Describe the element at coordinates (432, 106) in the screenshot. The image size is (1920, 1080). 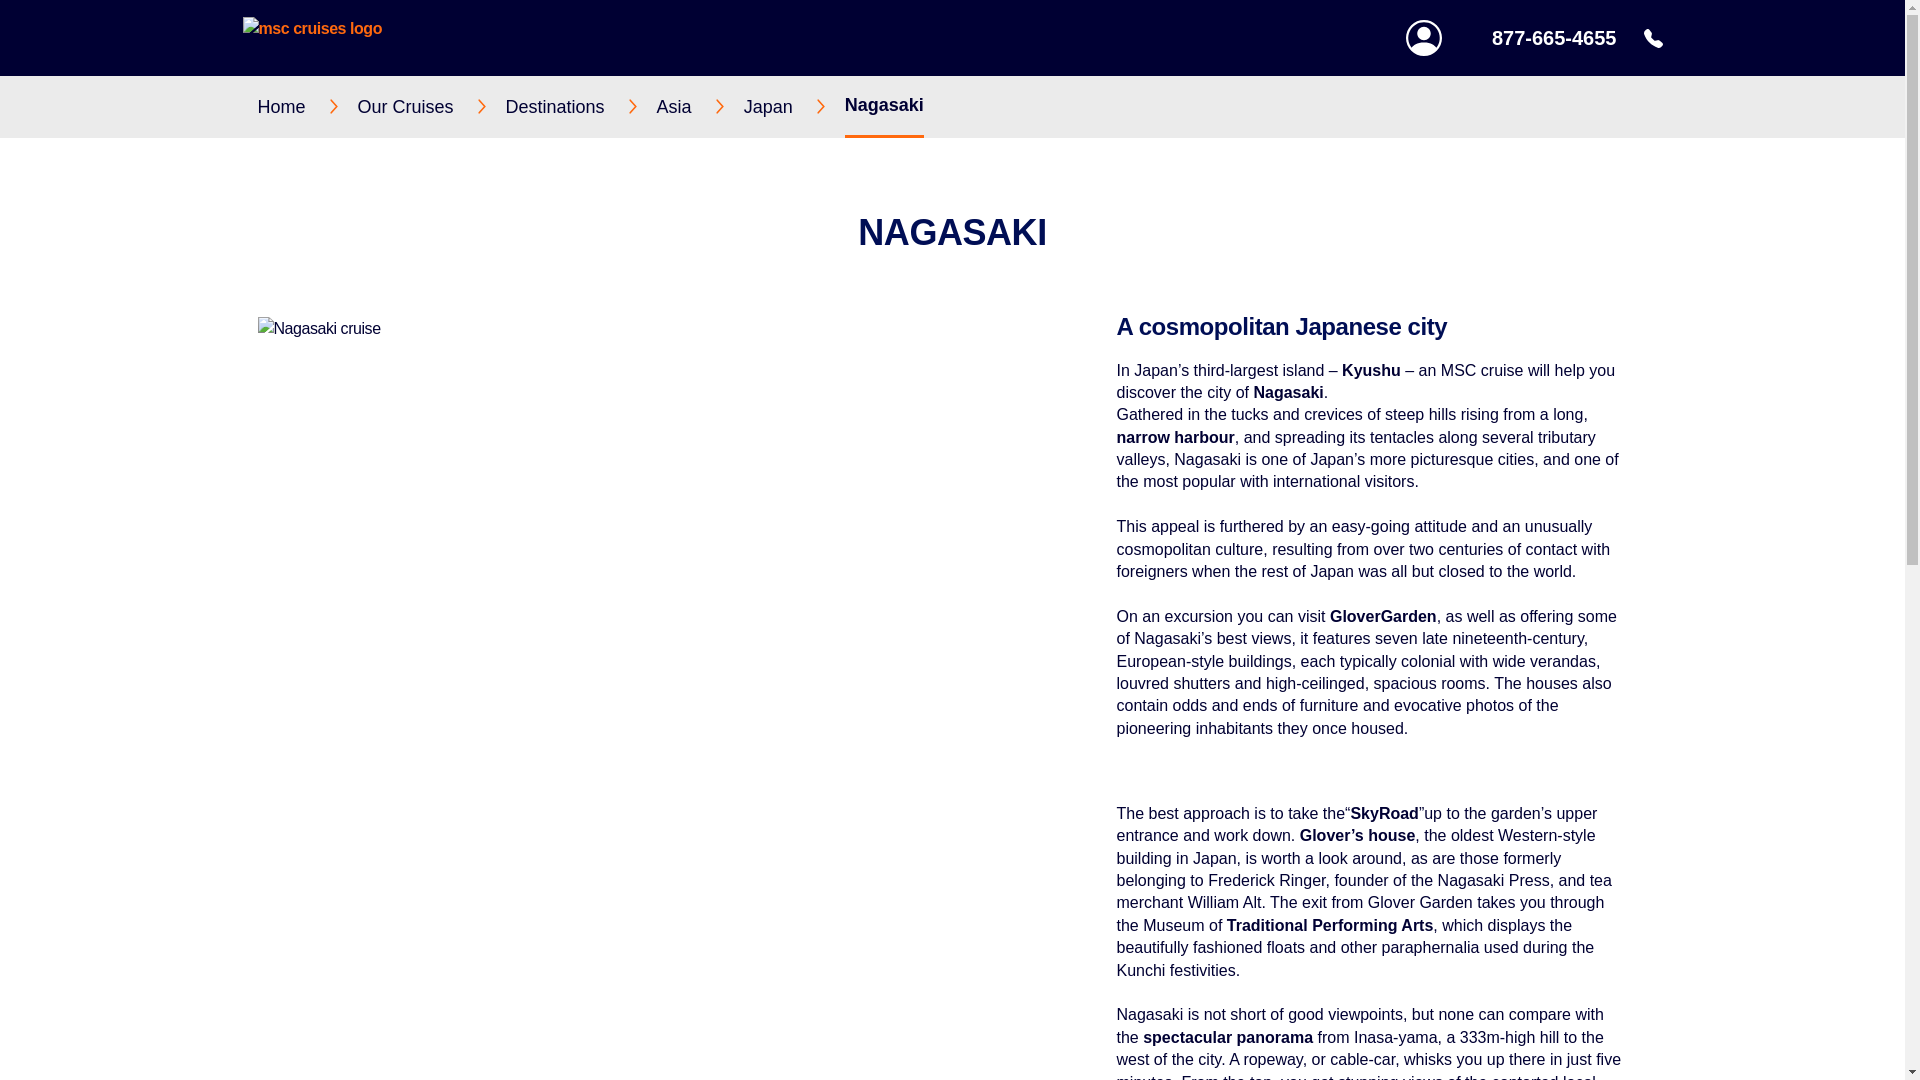
I see `Our Cruises` at that location.